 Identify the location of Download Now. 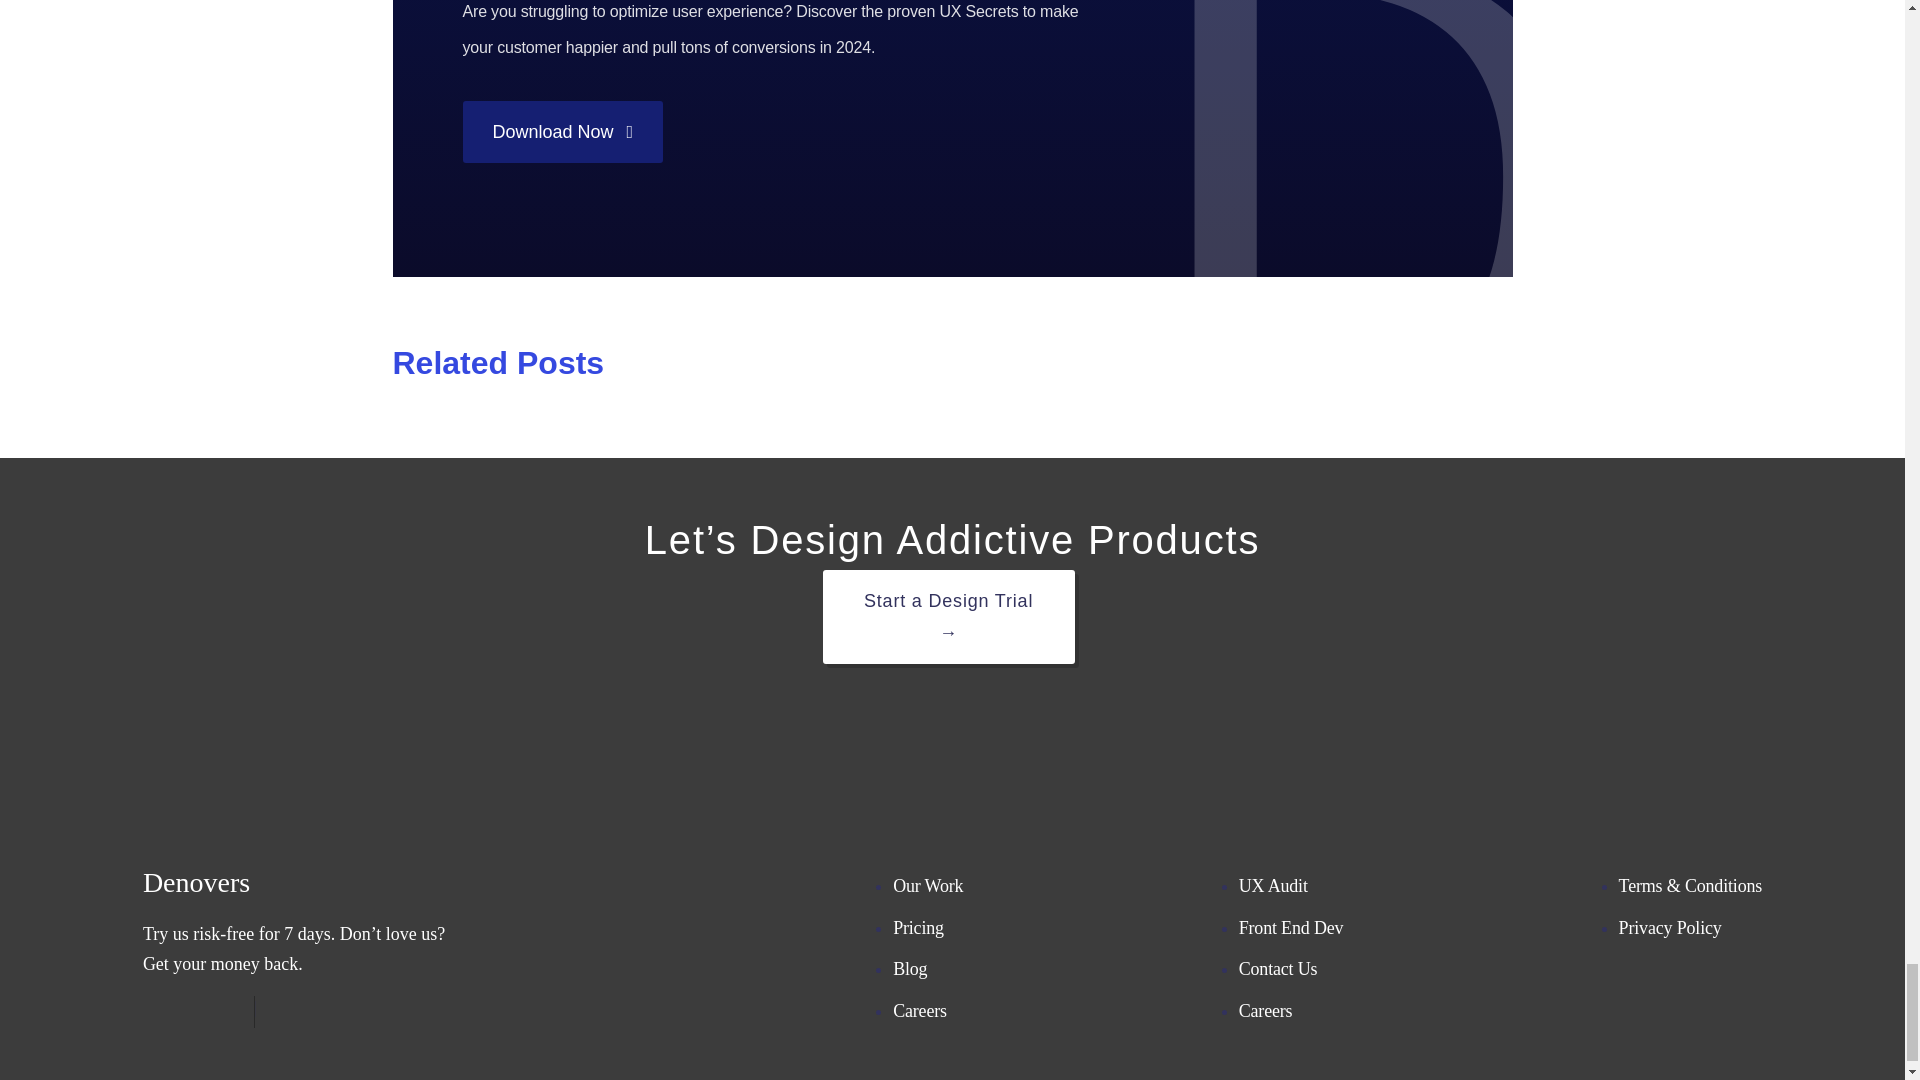
(562, 132).